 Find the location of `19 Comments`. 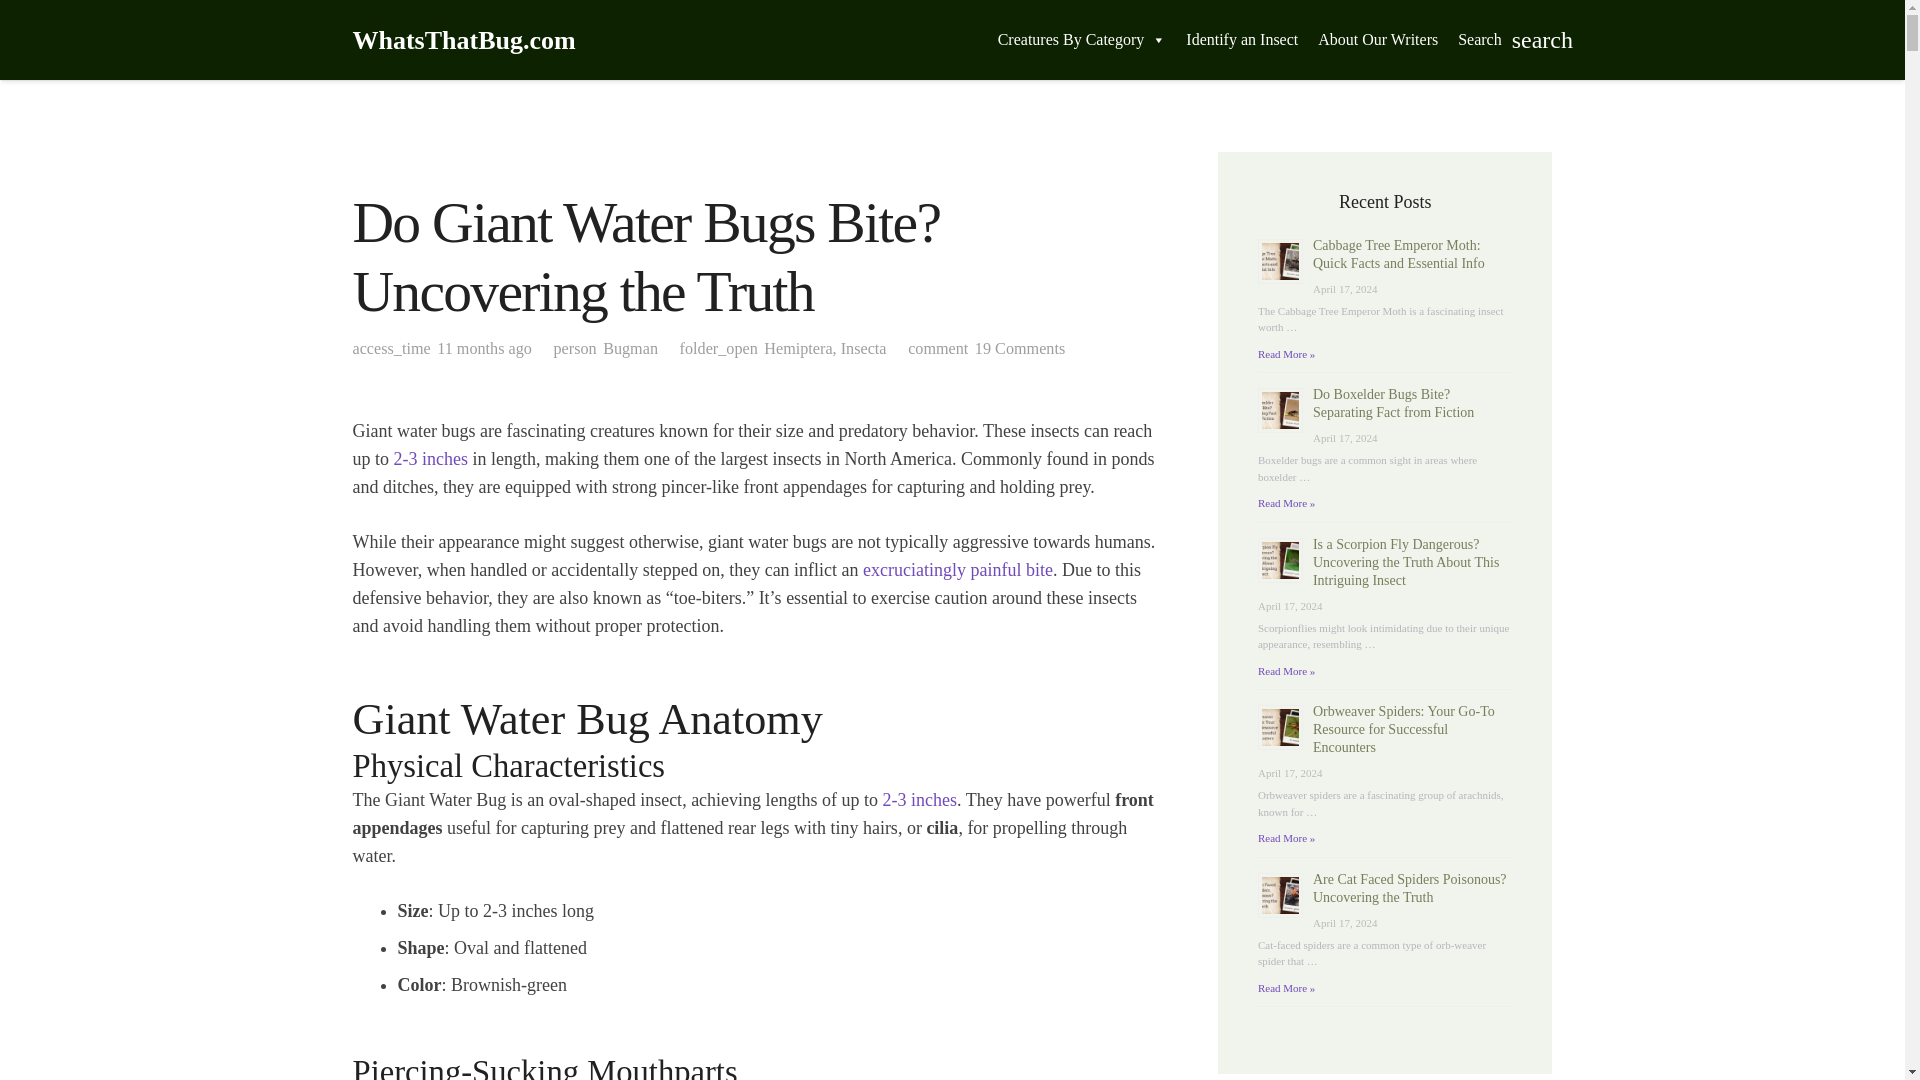

19 Comments is located at coordinates (1020, 348).